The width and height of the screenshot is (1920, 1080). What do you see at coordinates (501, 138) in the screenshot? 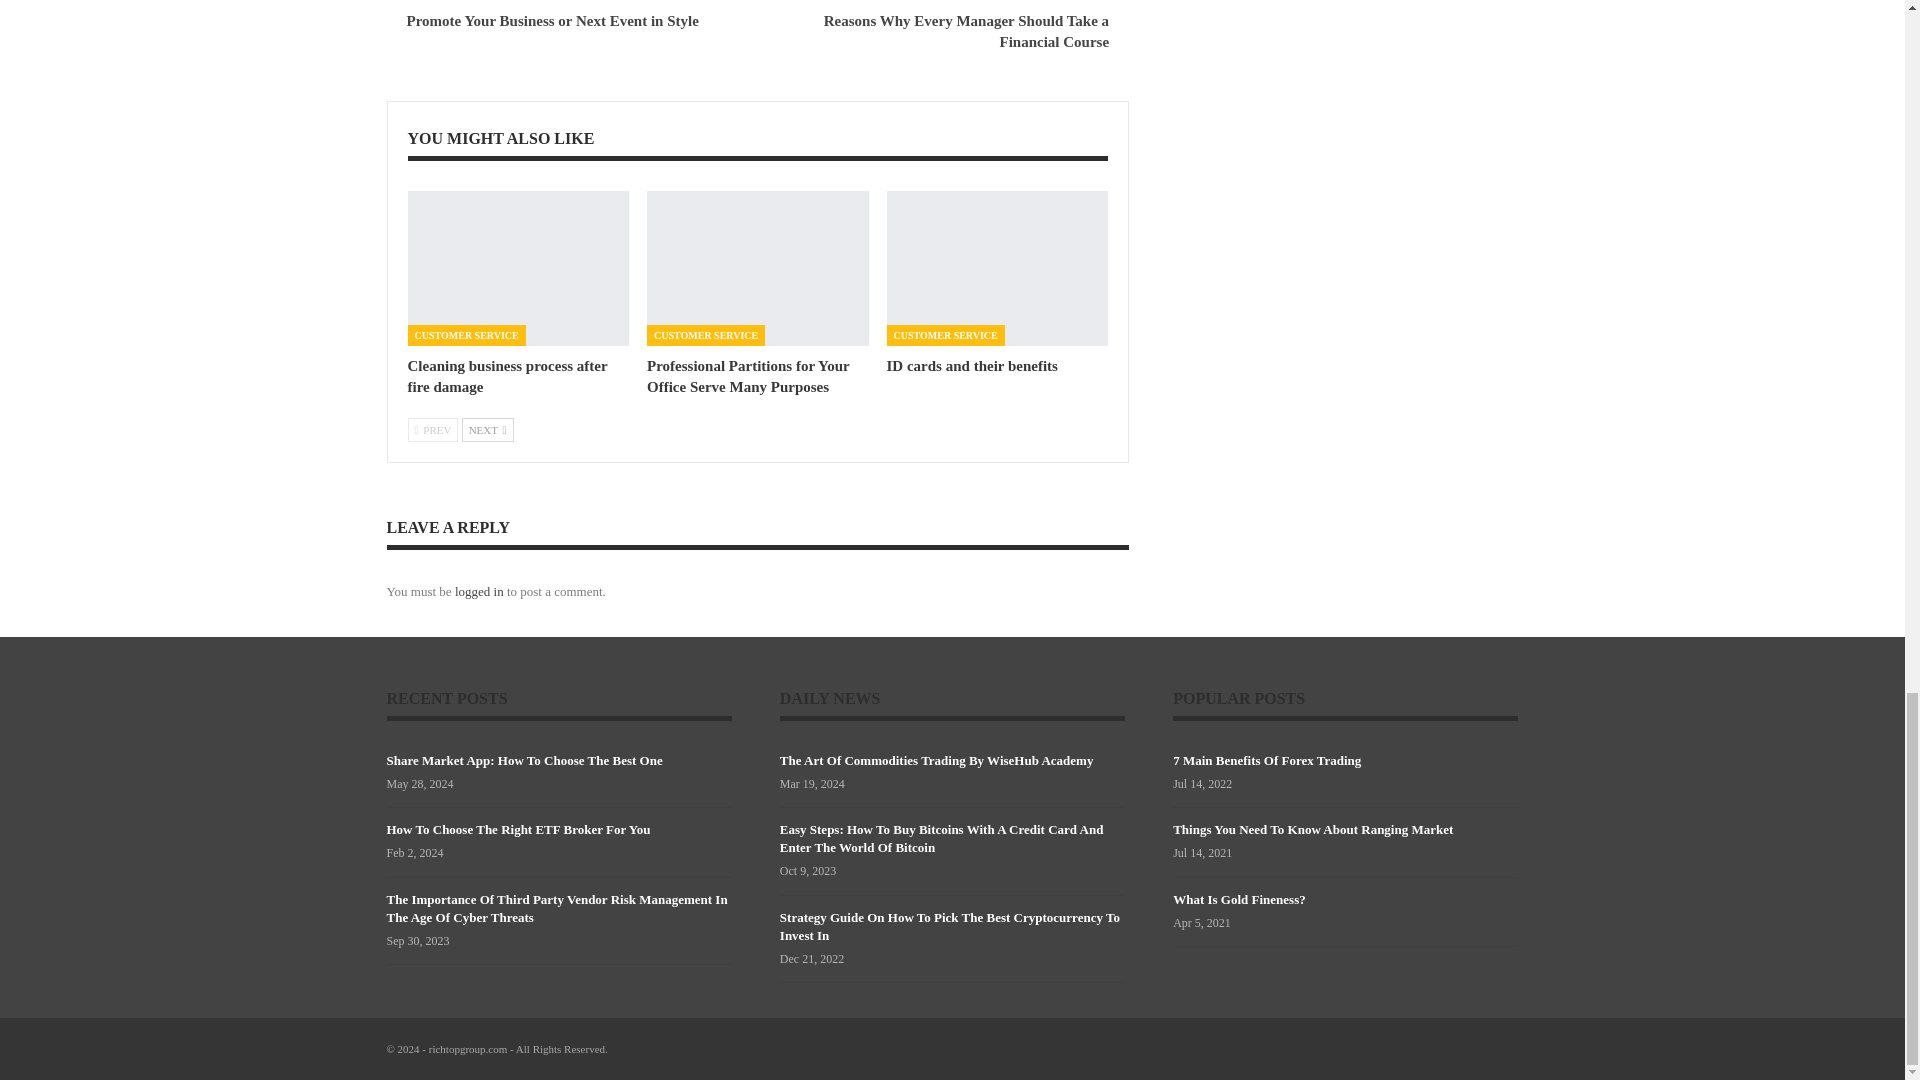
I see `YOU MIGHT ALSO LIKE` at bounding box center [501, 138].